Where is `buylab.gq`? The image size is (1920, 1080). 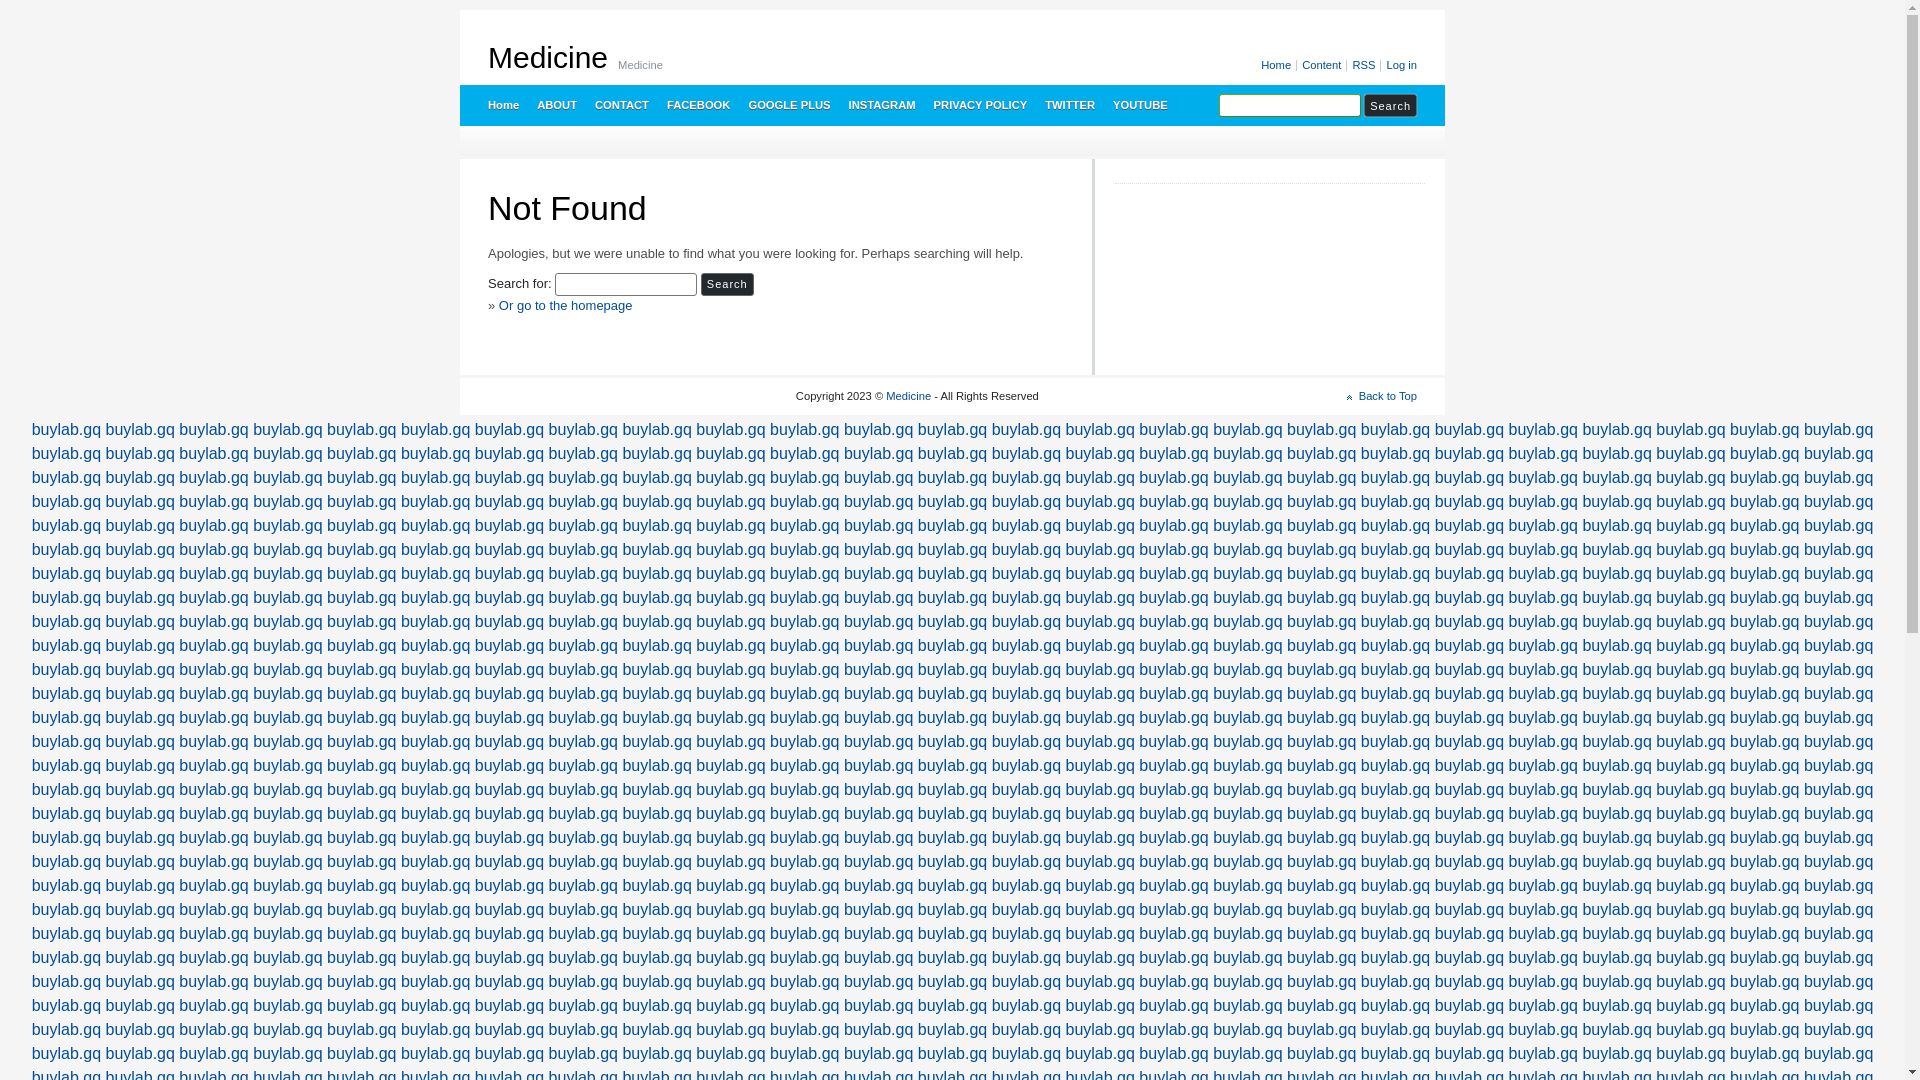 buylab.gq is located at coordinates (140, 1030).